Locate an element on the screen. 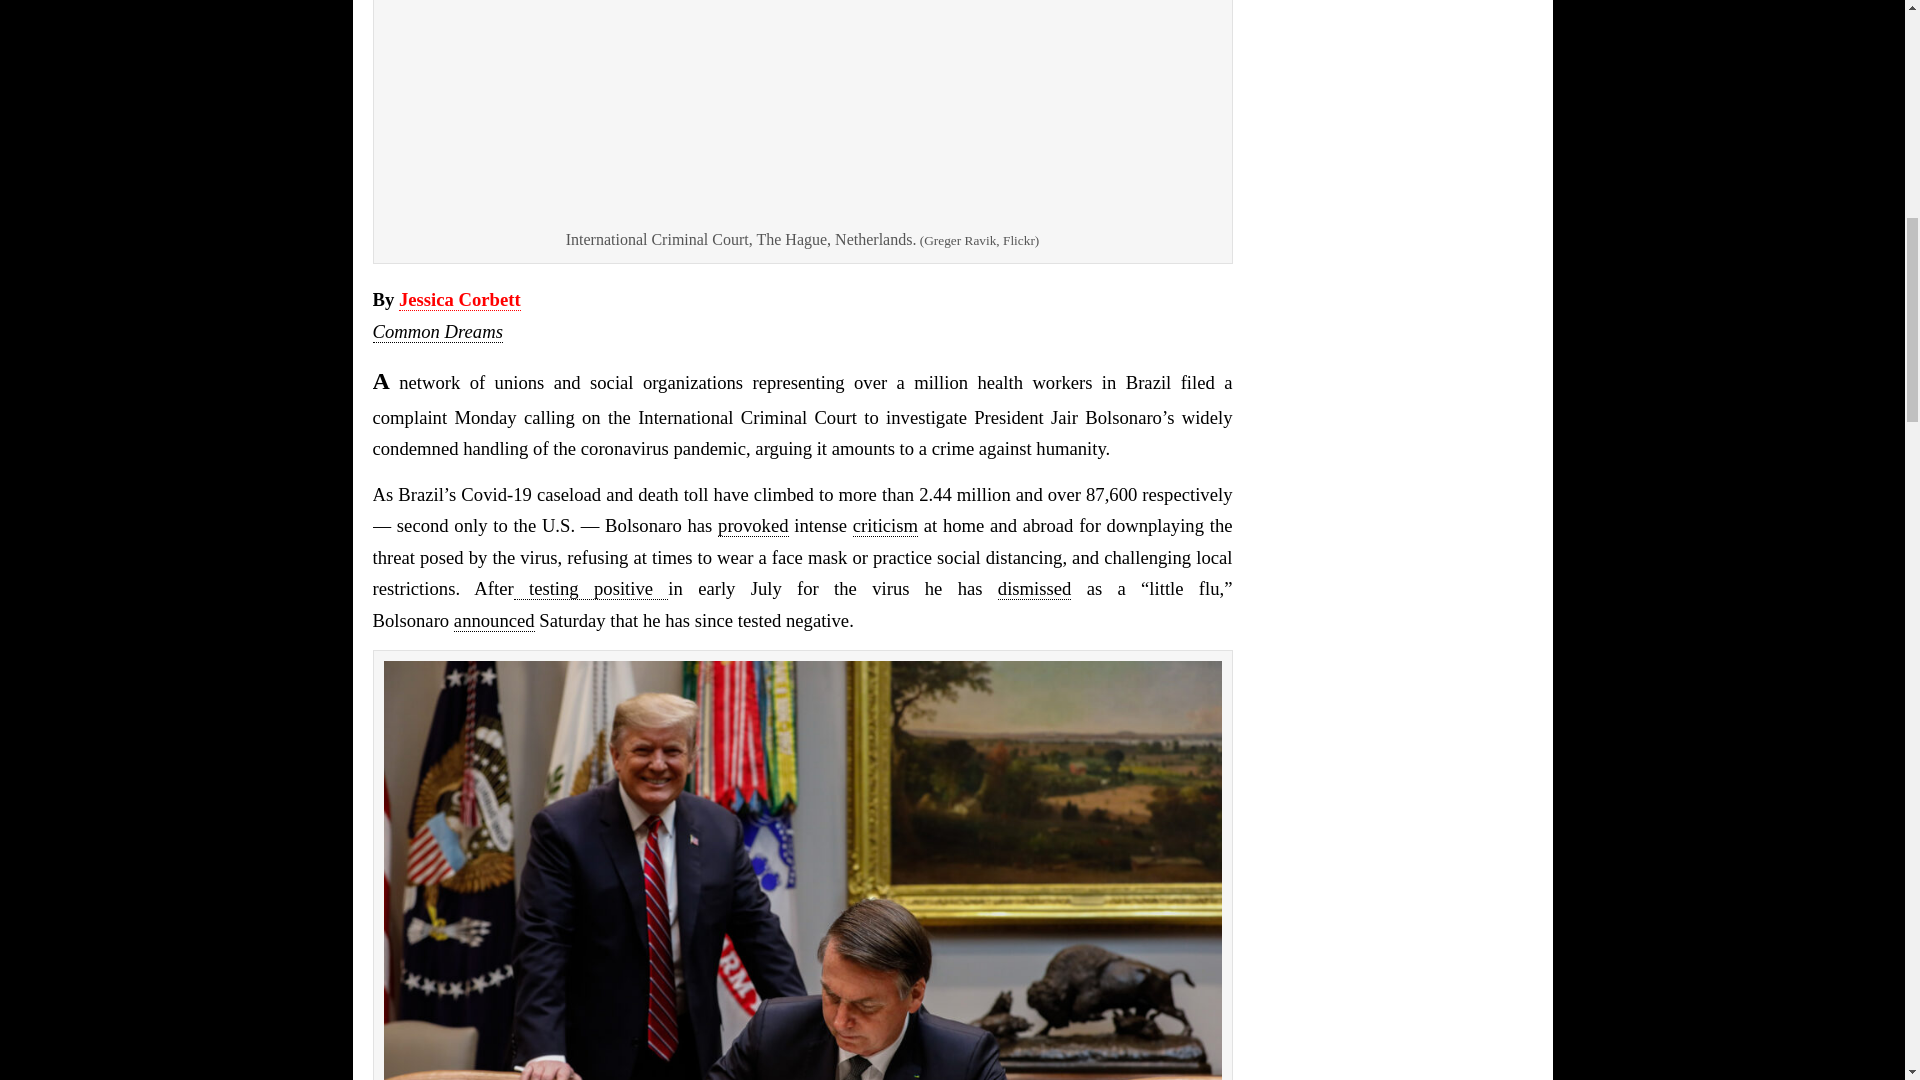  Jessica Corbett is located at coordinates (460, 300).